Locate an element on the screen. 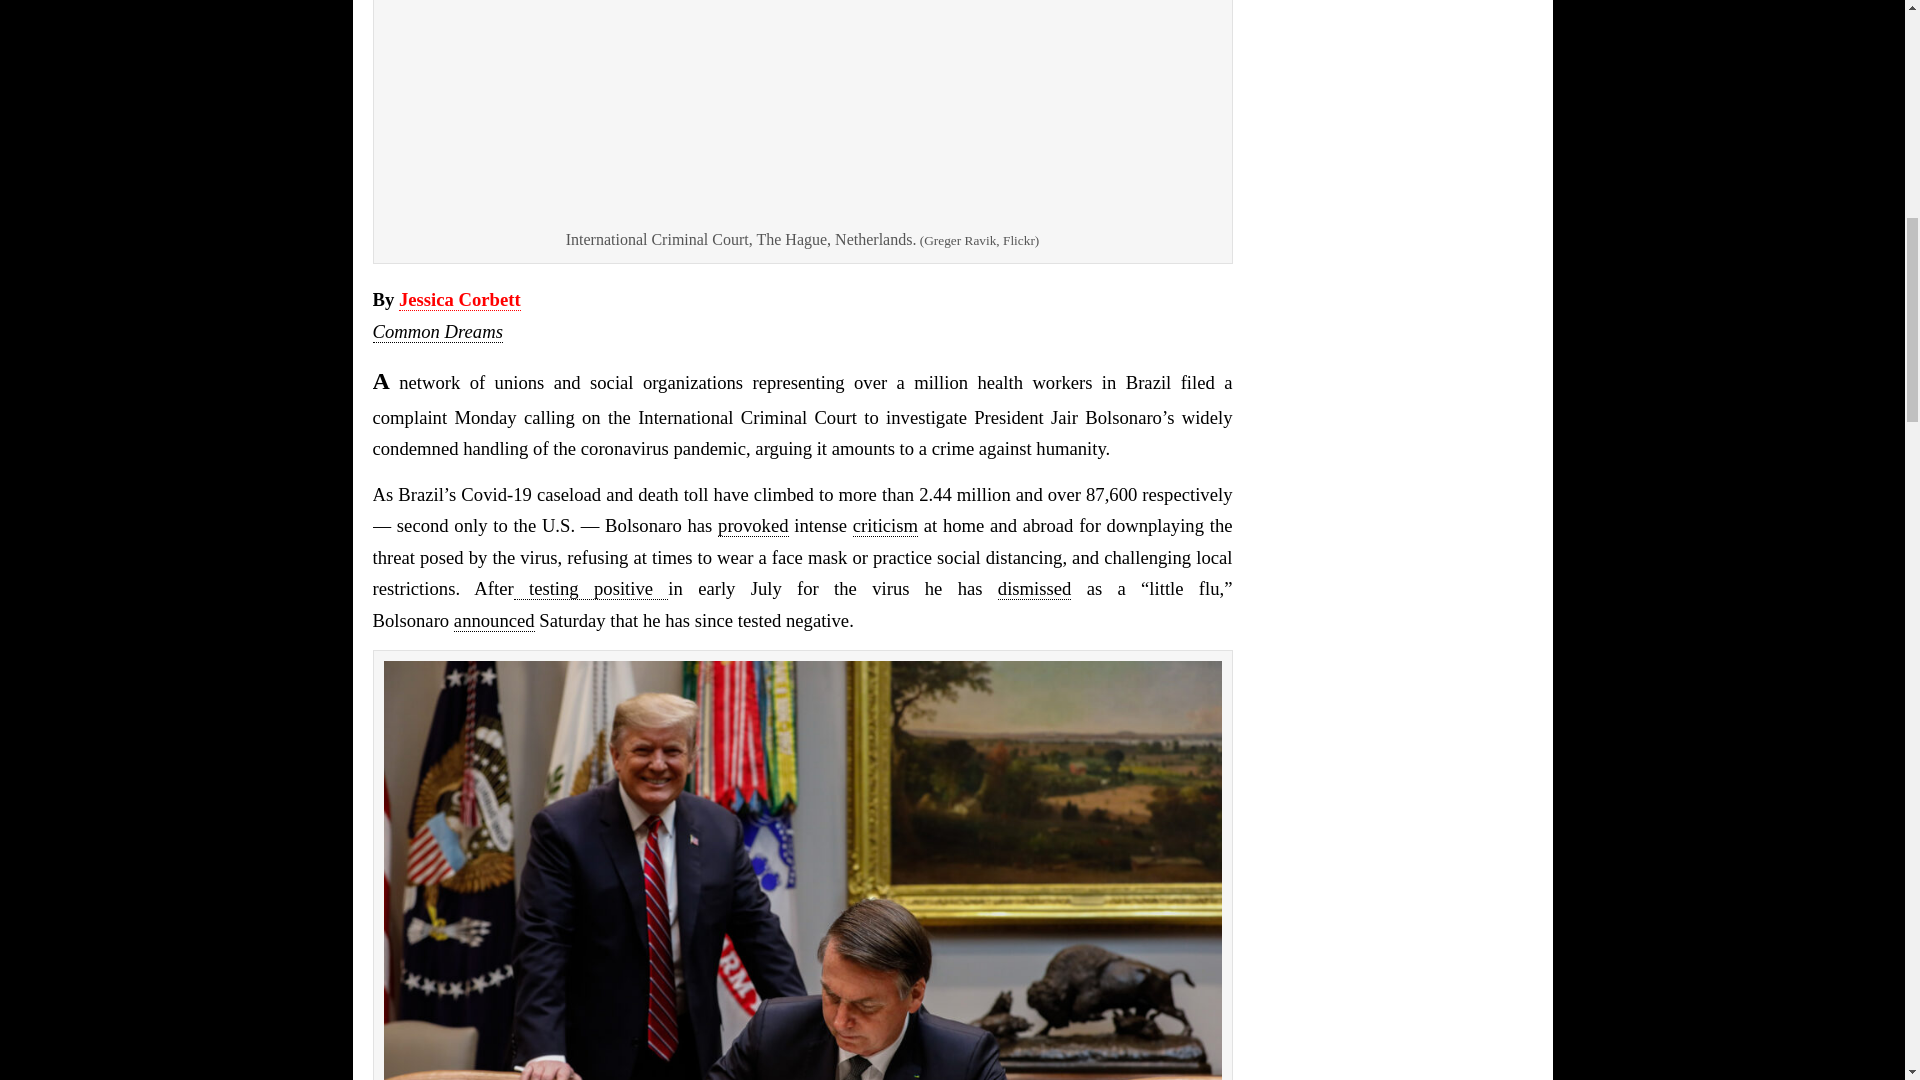  Jessica Corbett is located at coordinates (460, 300).